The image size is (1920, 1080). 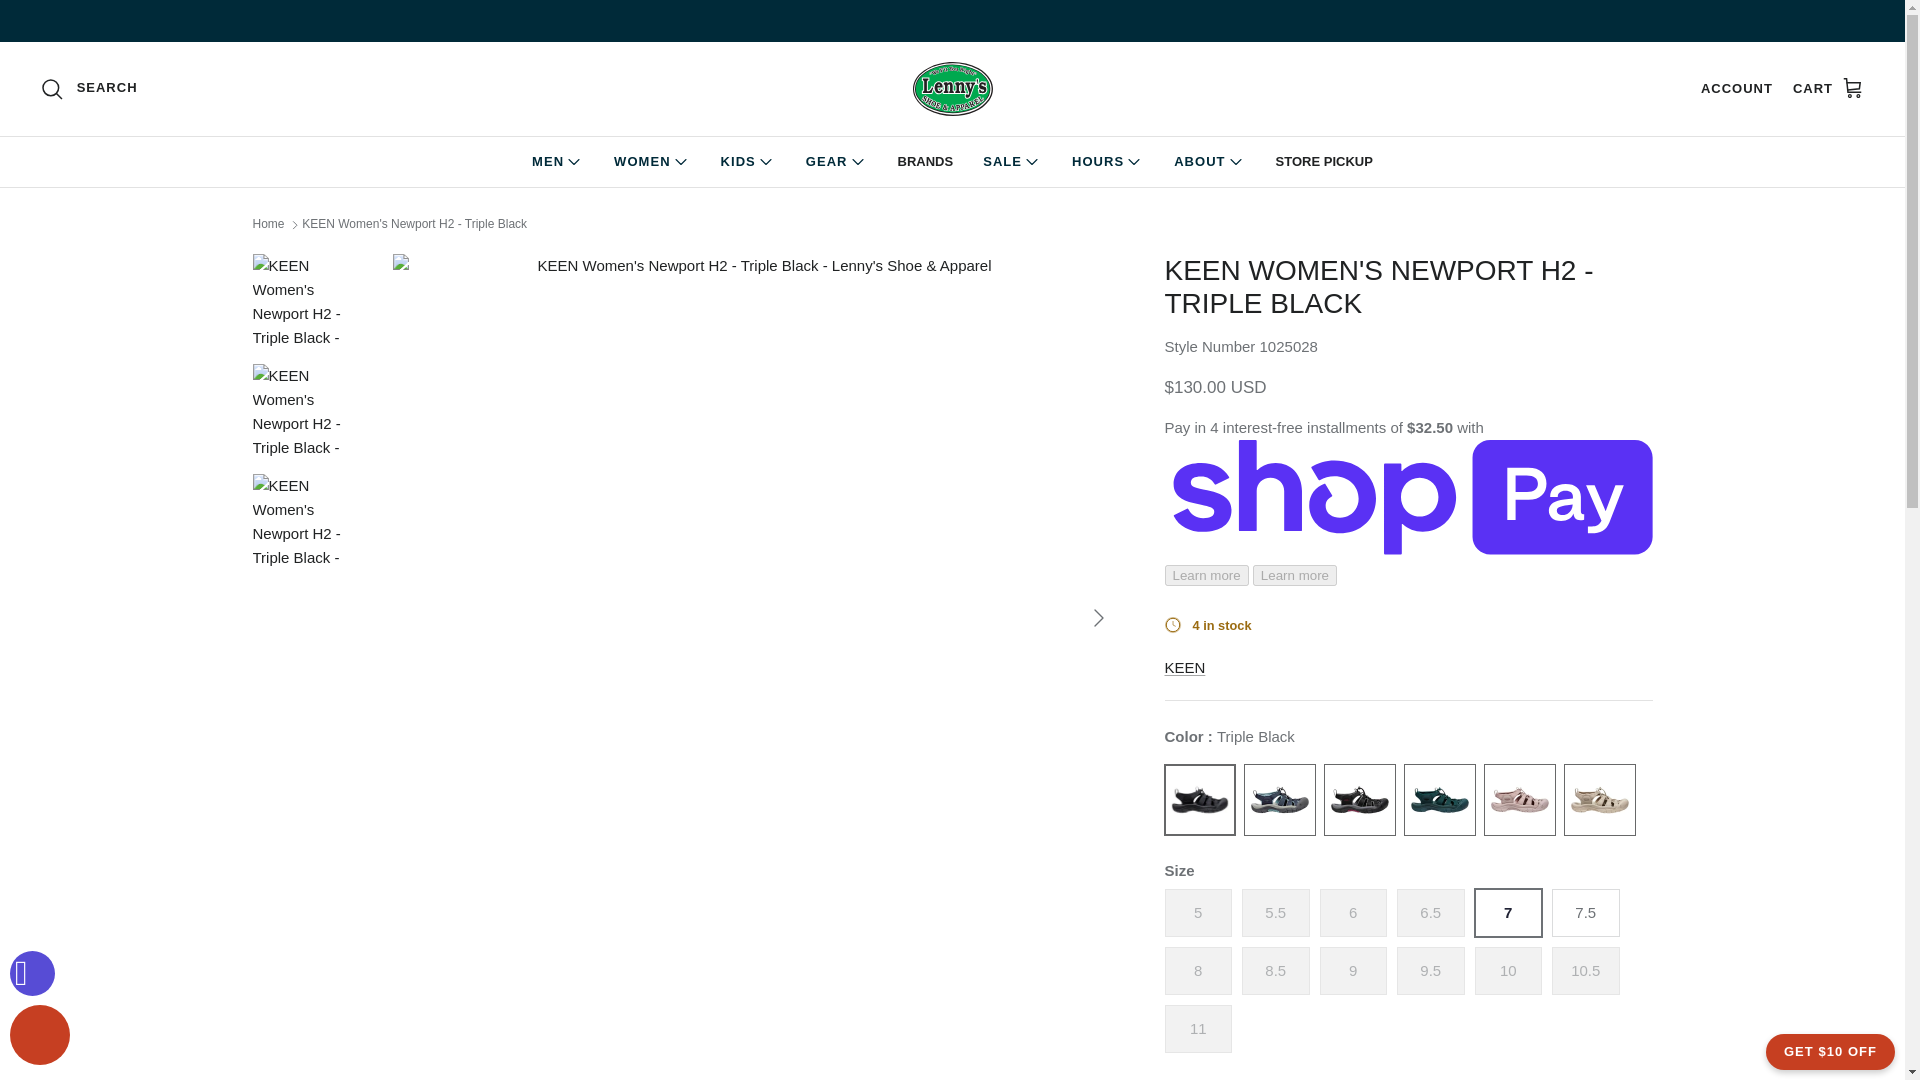 I want to click on SEARCH, so click(x=89, y=88).